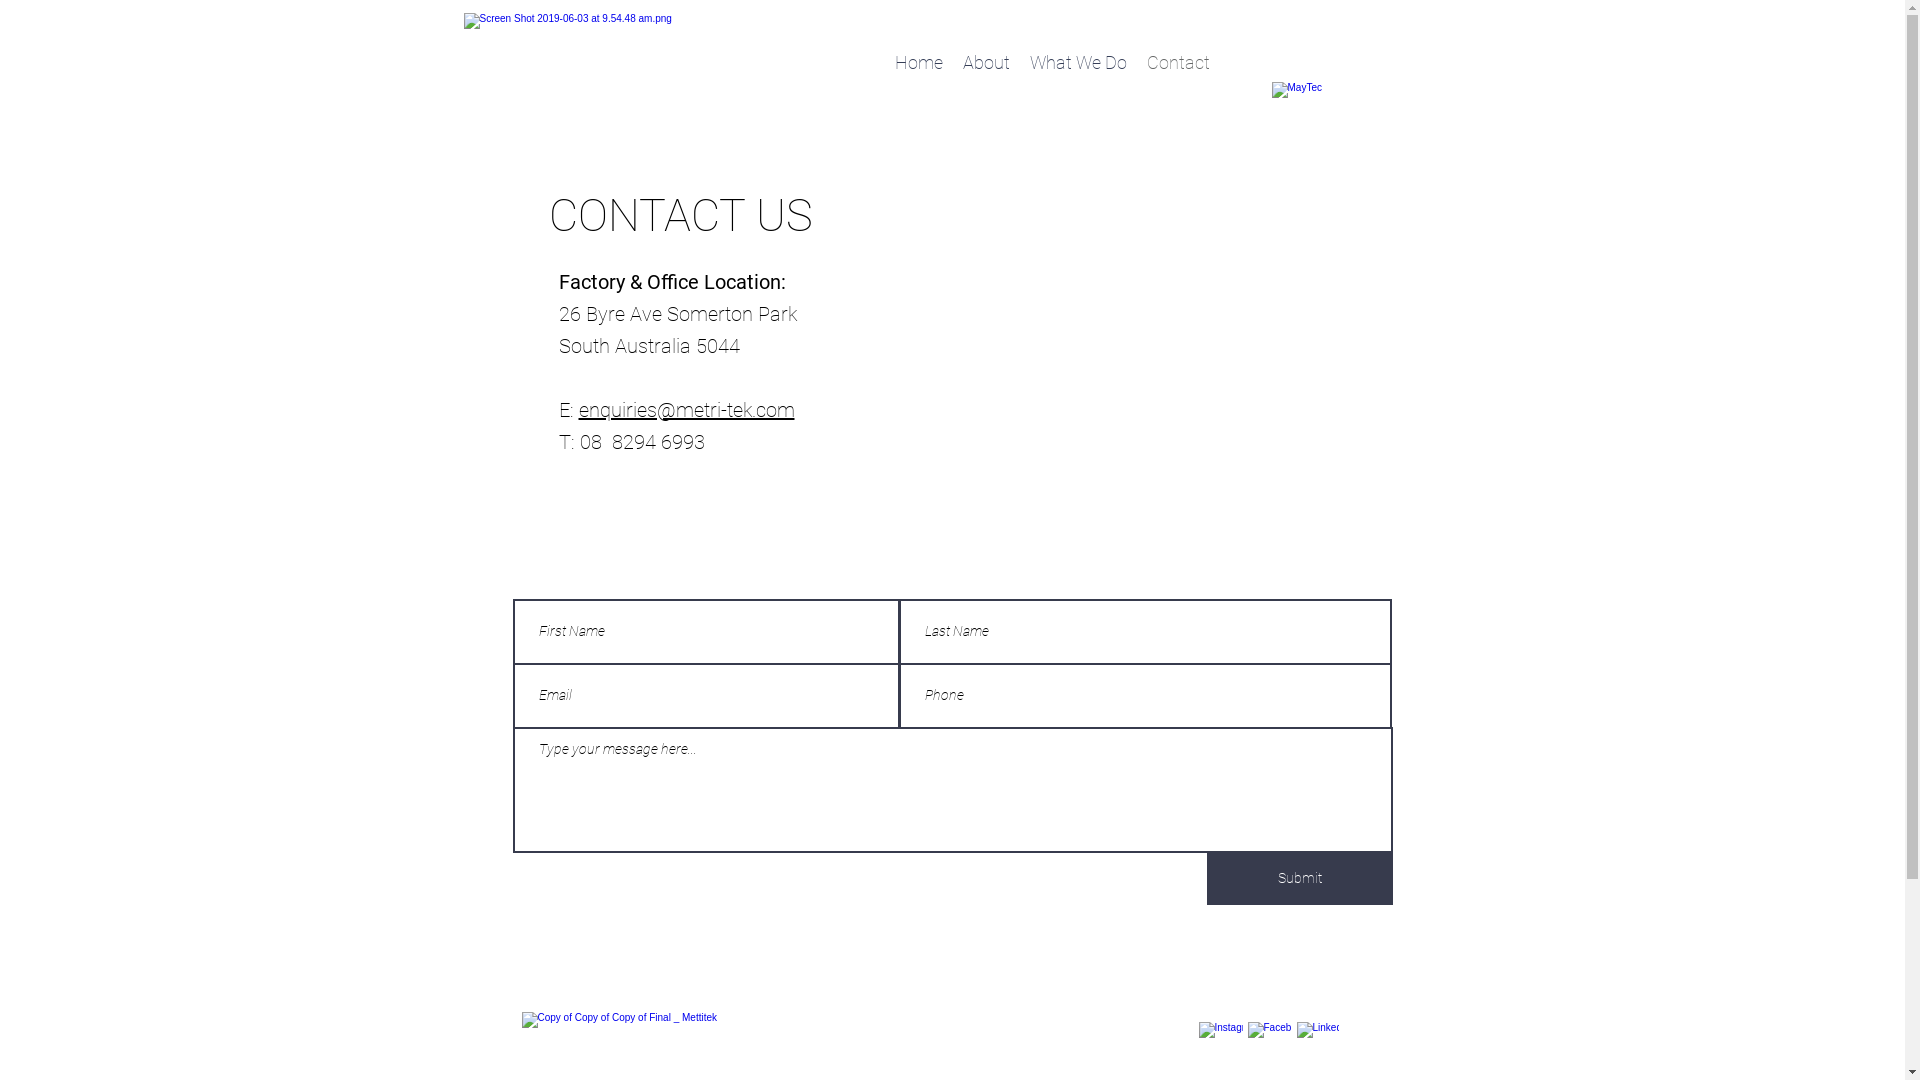 This screenshot has width=1920, height=1080. Describe the element at coordinates (918, 62) in the screenshot. I see `Home` at that location.